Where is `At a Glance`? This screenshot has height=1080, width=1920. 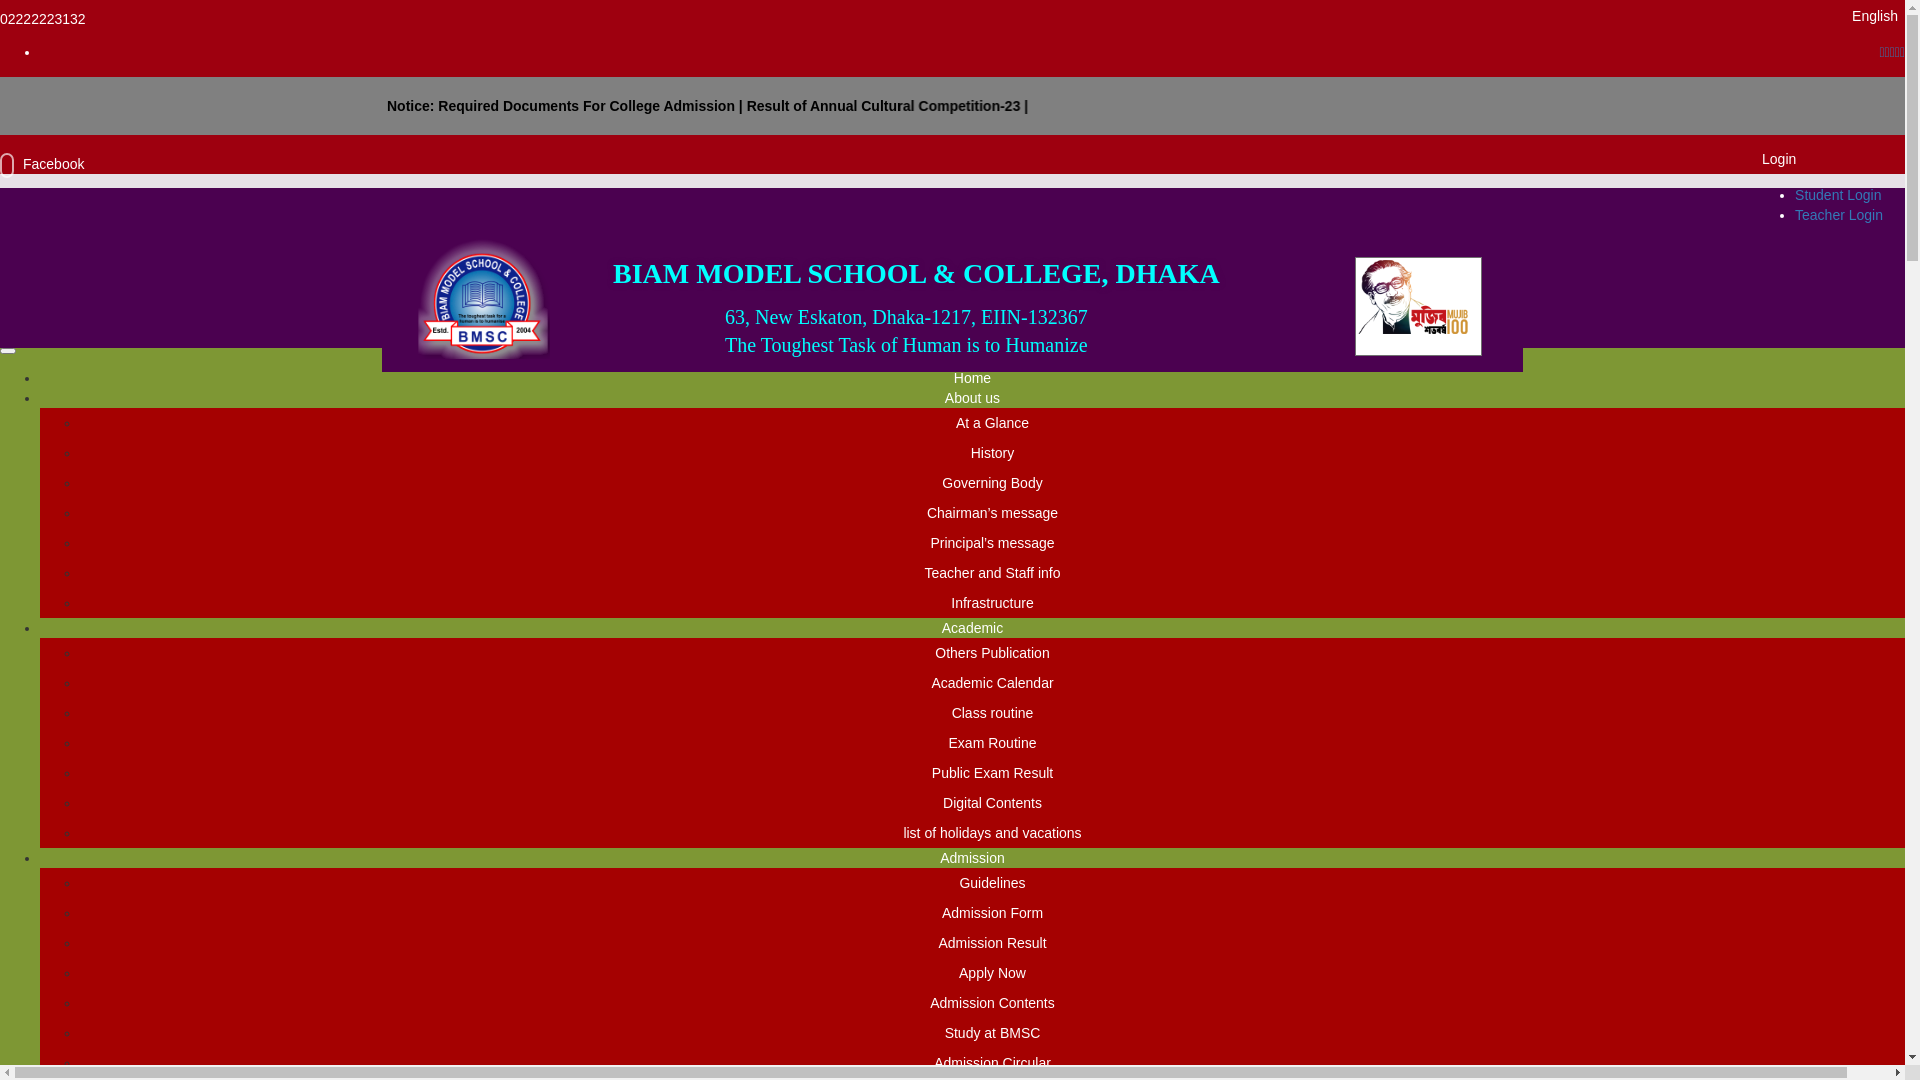
At a Glance is located at coordinates (992, 423).